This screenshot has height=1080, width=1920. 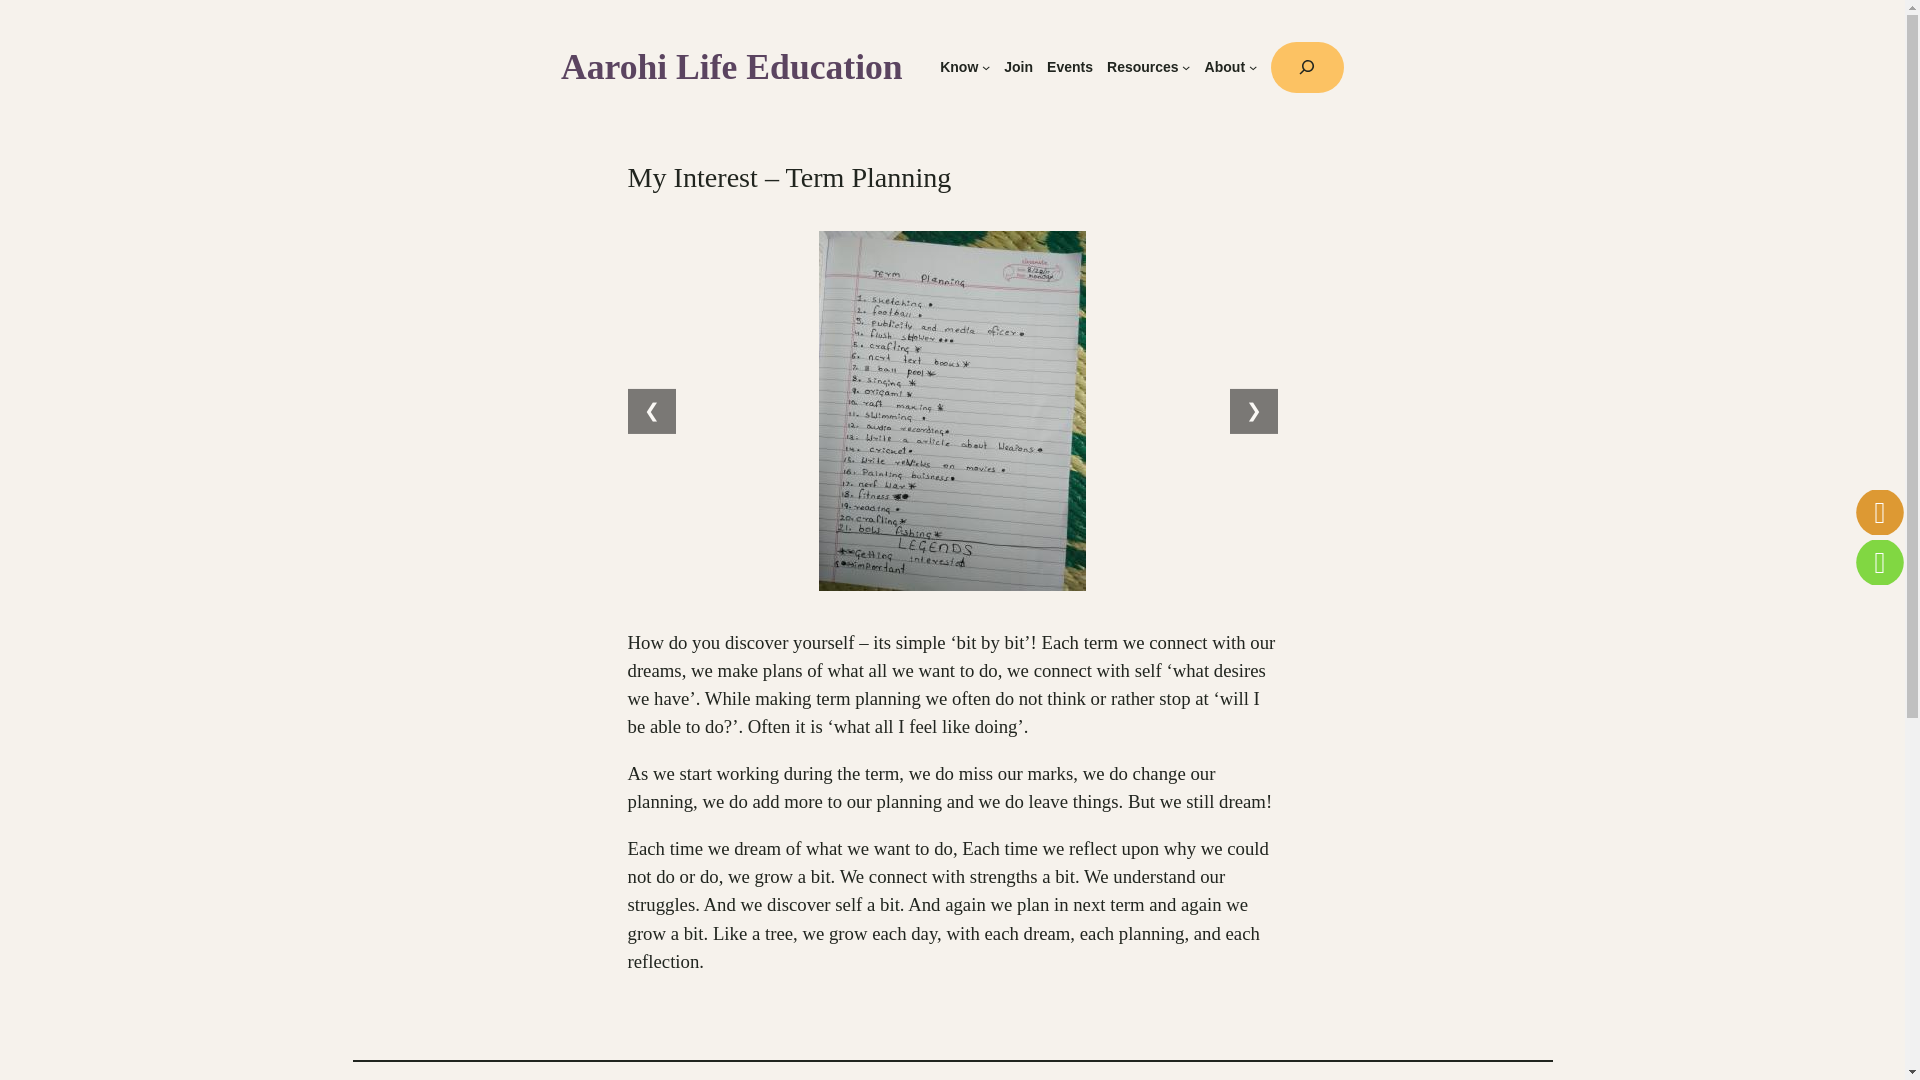 I want to click on Know, so click(x=958, y=67).